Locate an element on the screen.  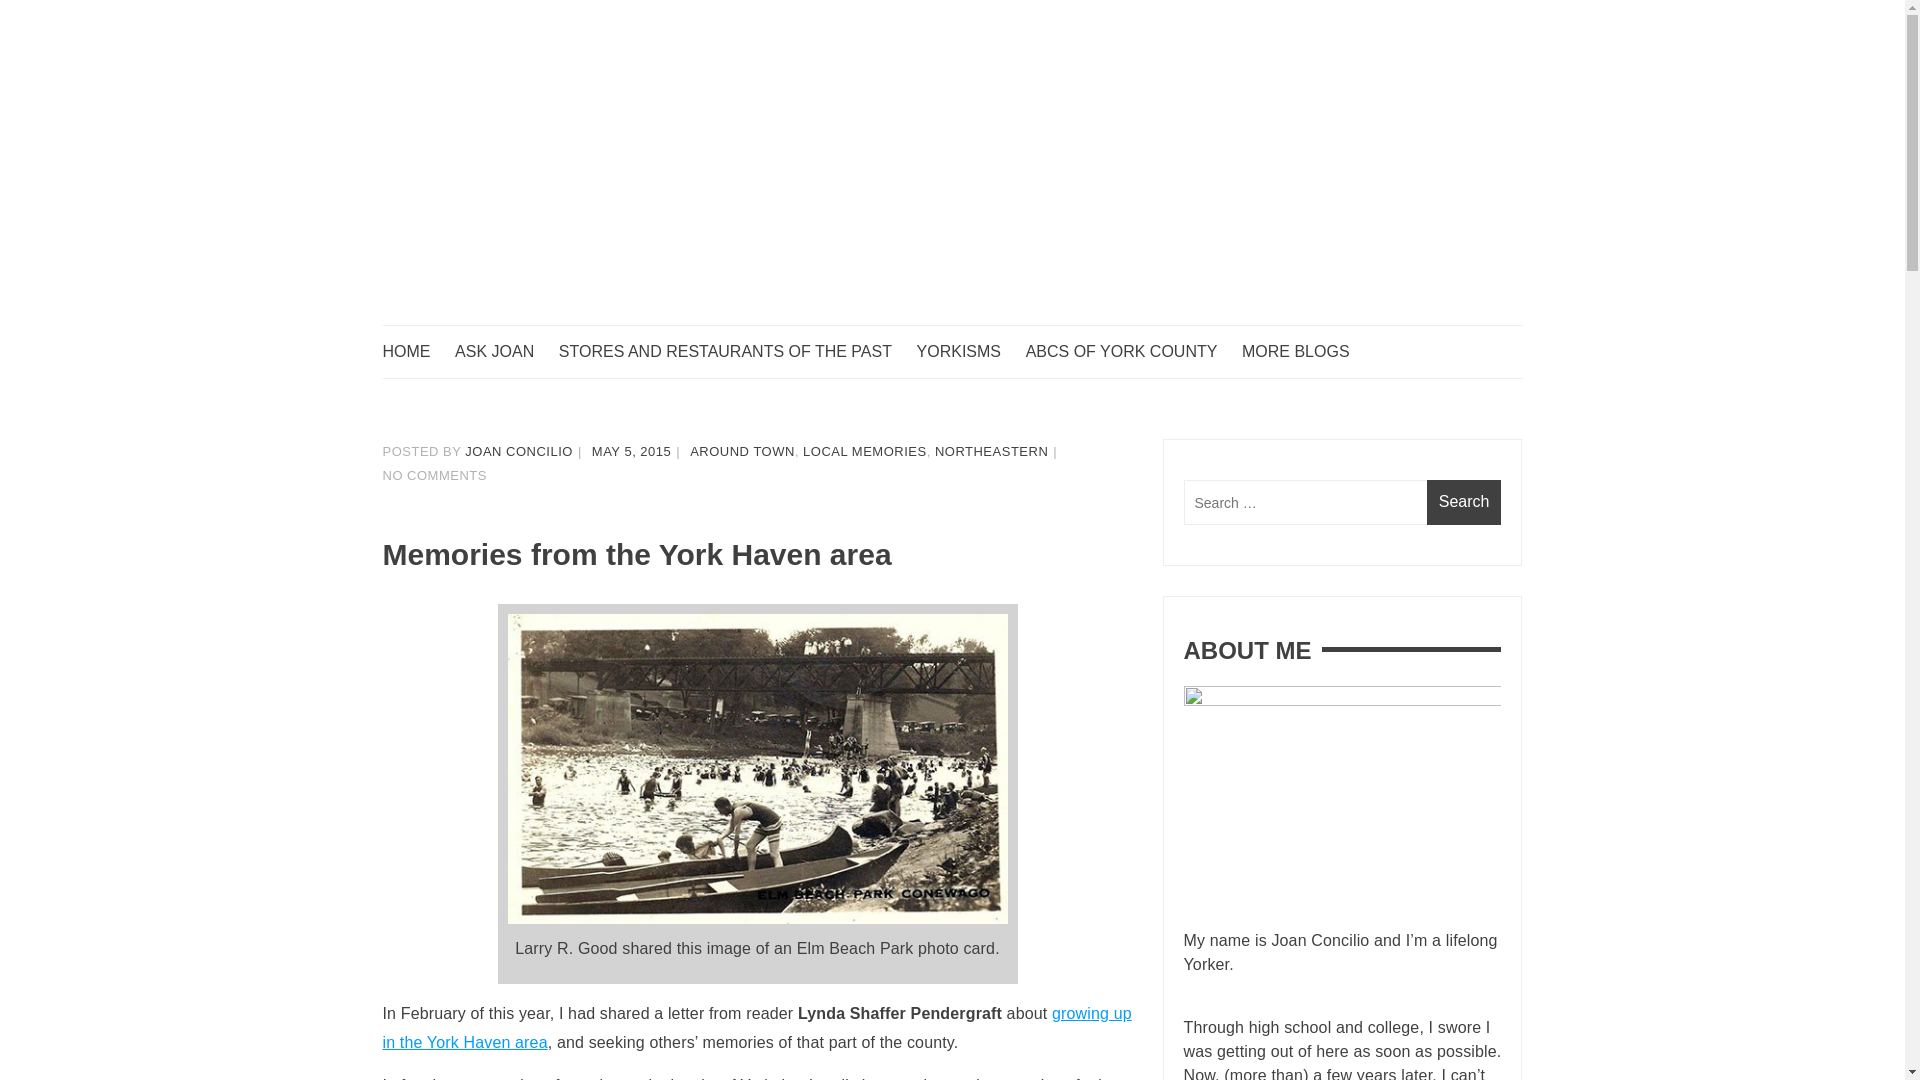
YORKISMS is located at coordinates (969, 352).